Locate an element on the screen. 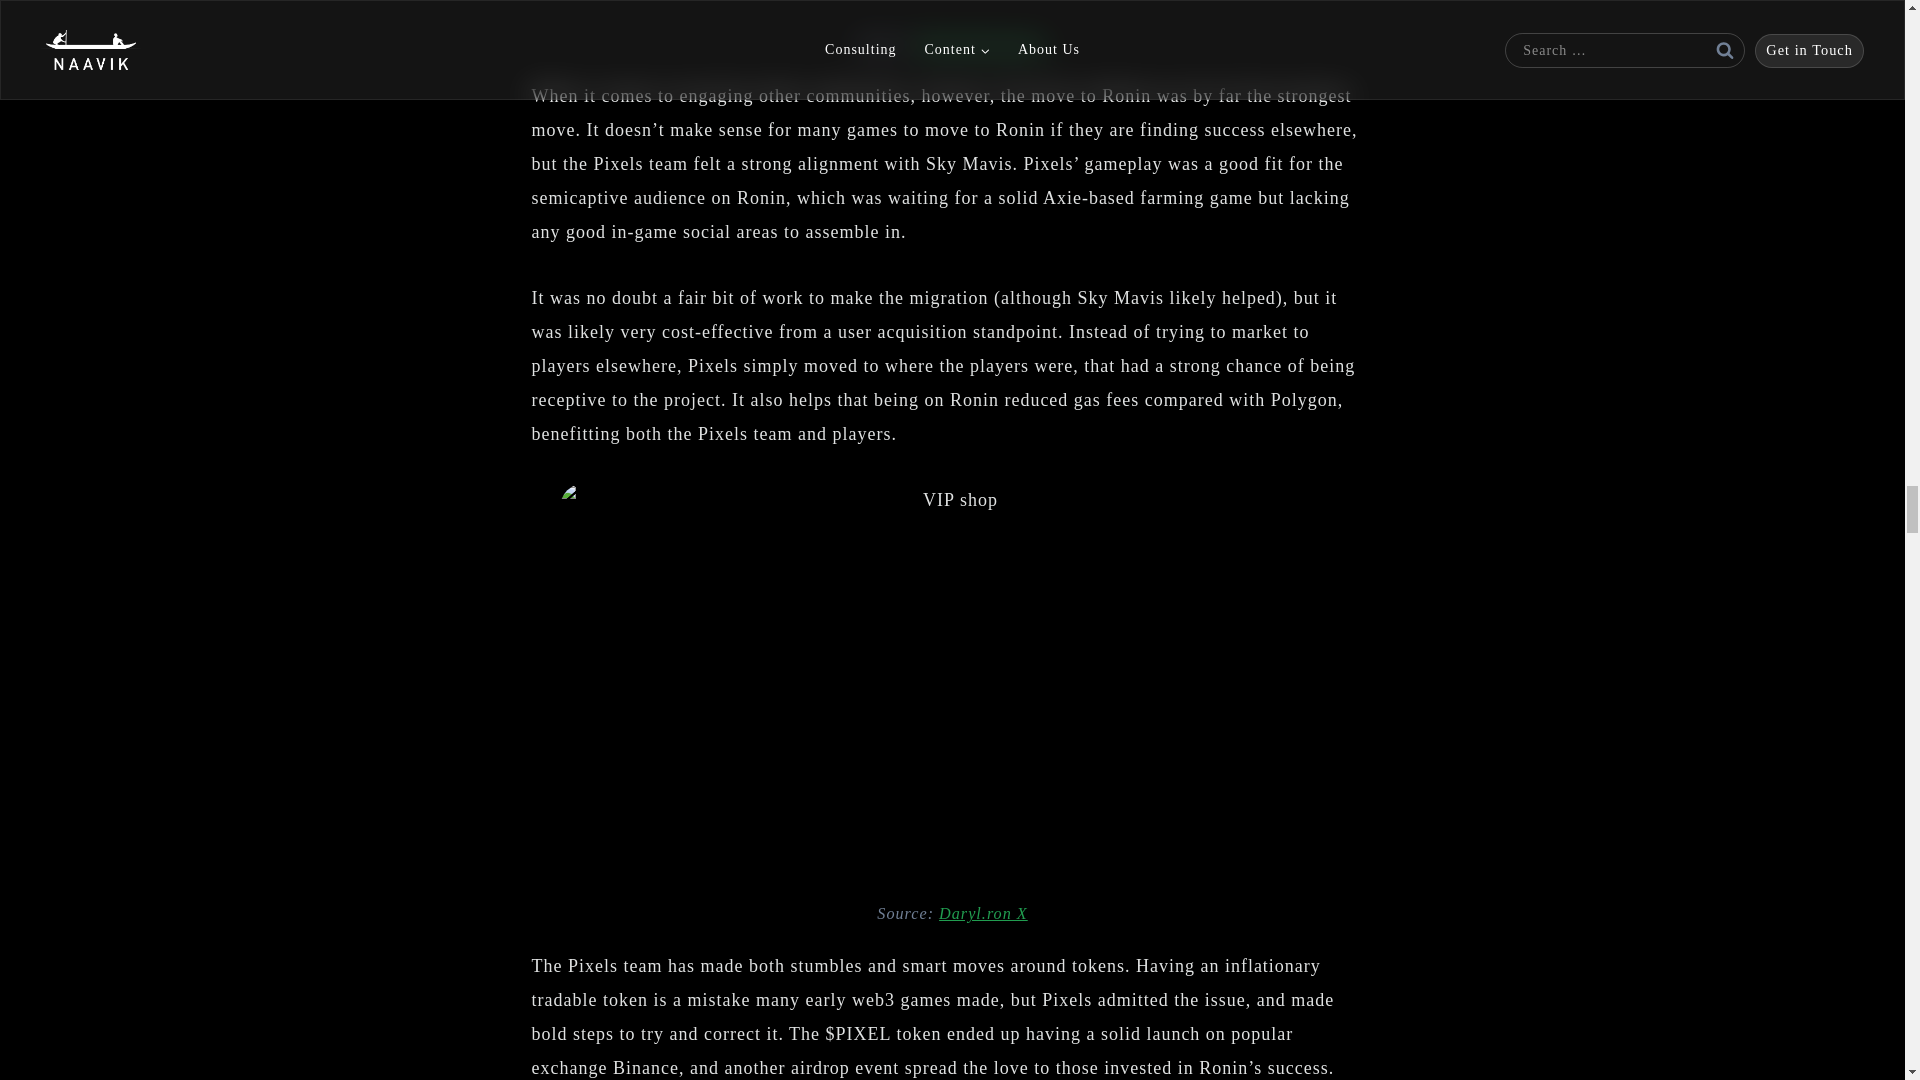 The height and width of the screenshot is (1080, 1920). Daryl.ron X is located at coordinates (982, 914).